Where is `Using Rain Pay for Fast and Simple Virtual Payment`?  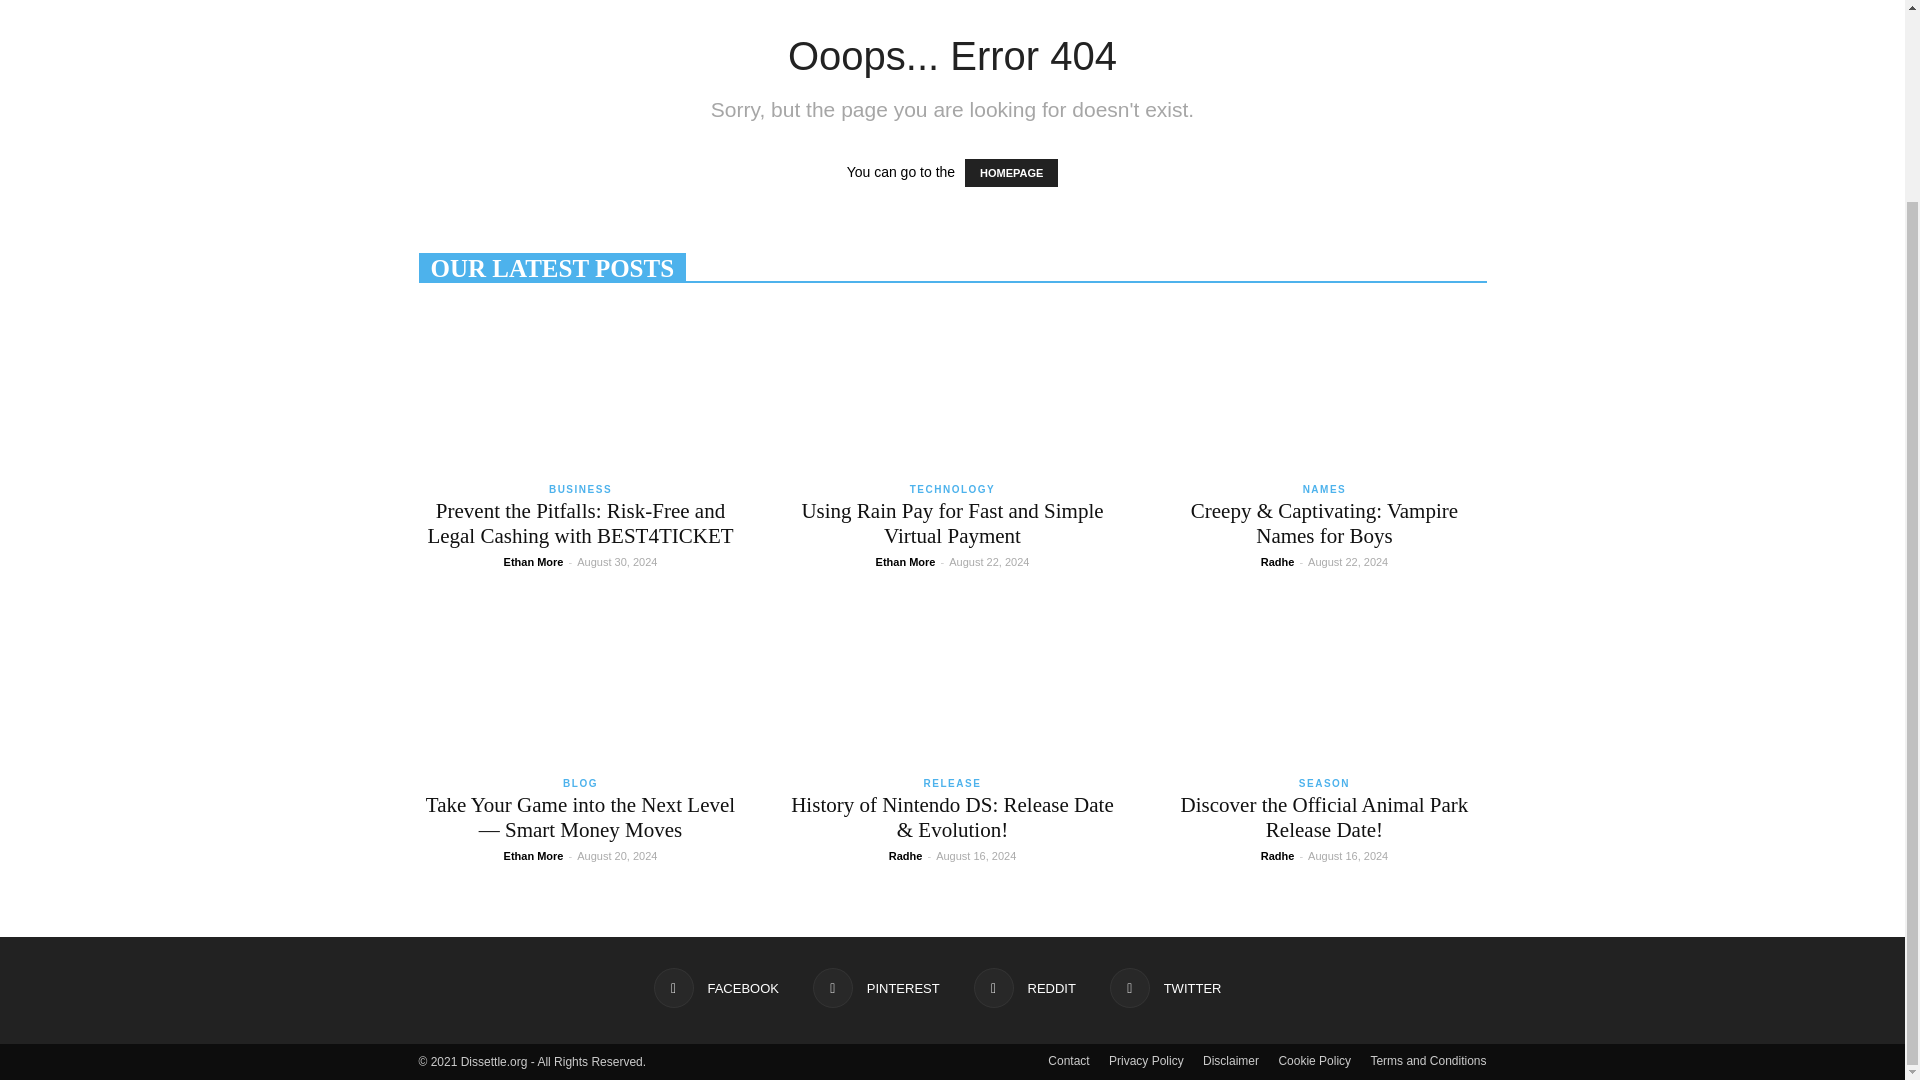
Using Rain Pay for Fast and Simple Virtual Payment is located at coordinates (951, 388).